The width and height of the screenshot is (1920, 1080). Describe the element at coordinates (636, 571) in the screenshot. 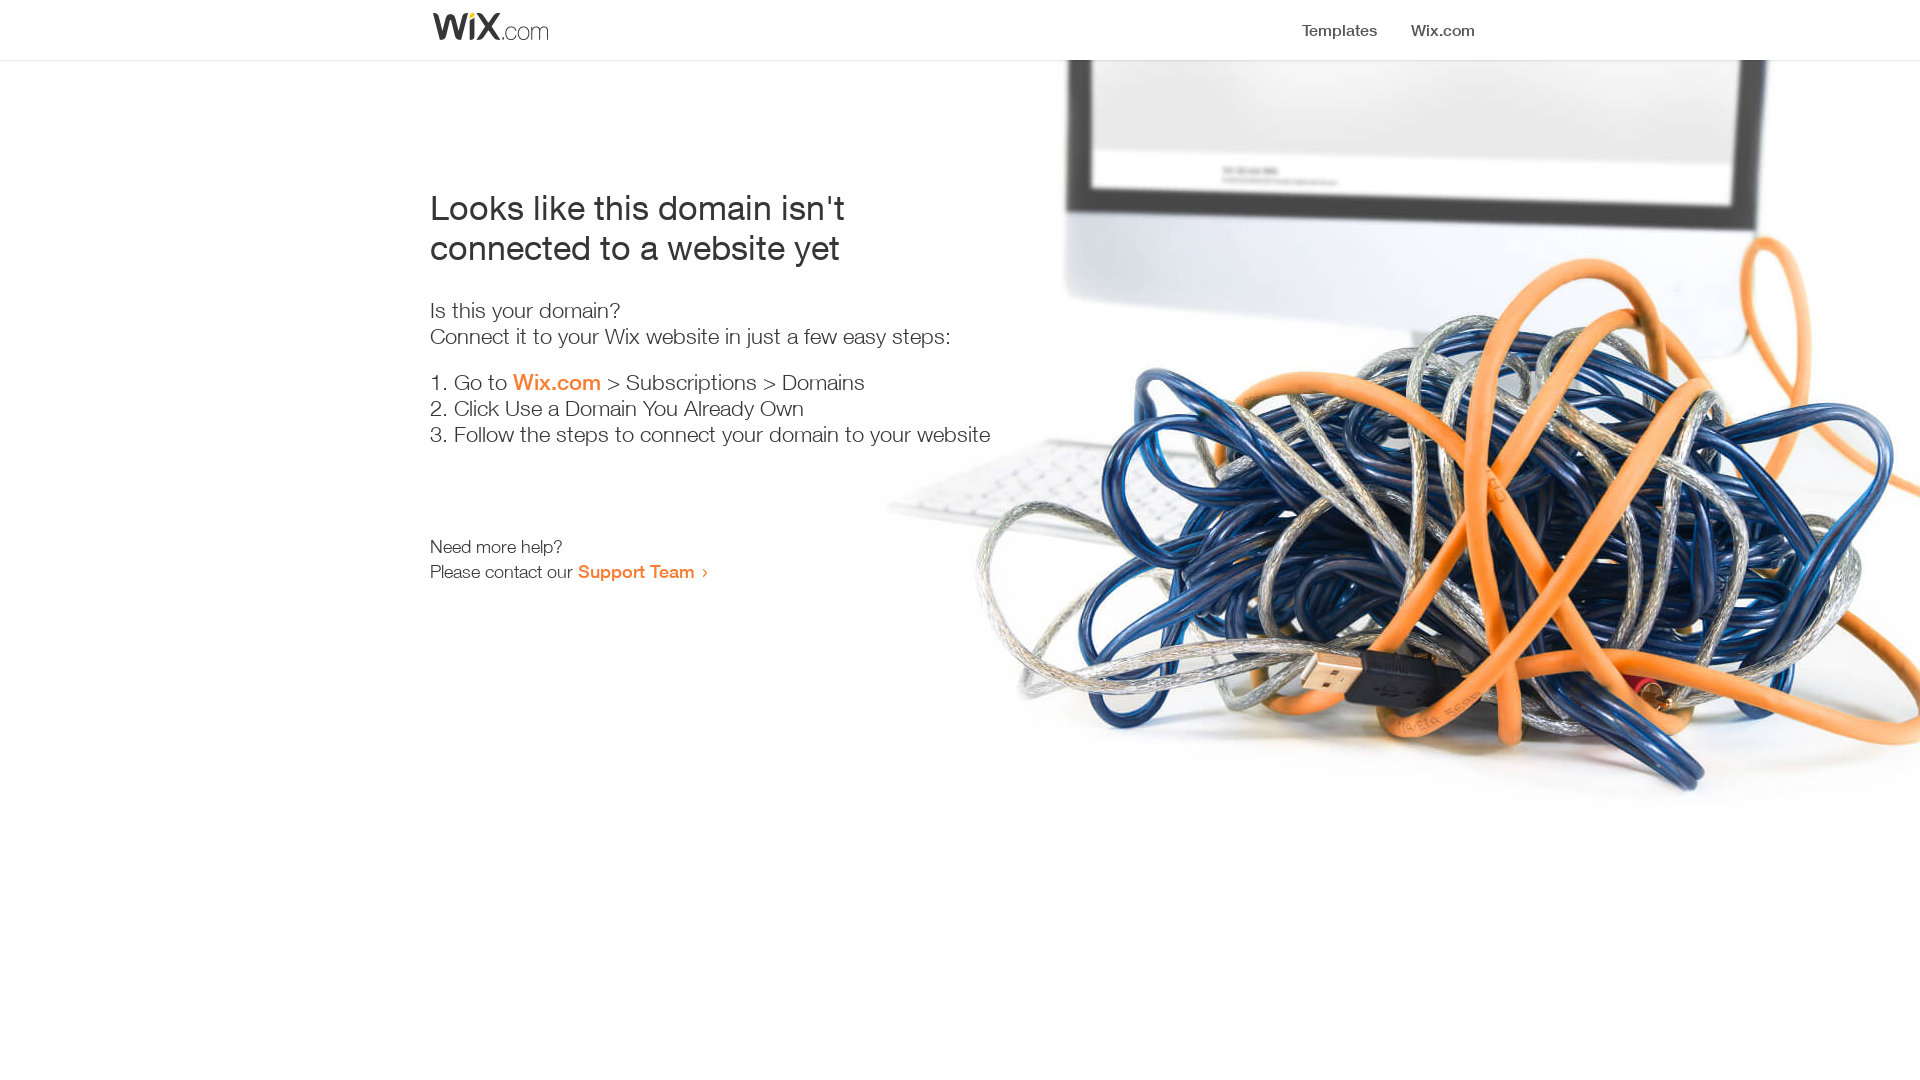

I see `Support Team` at that location.